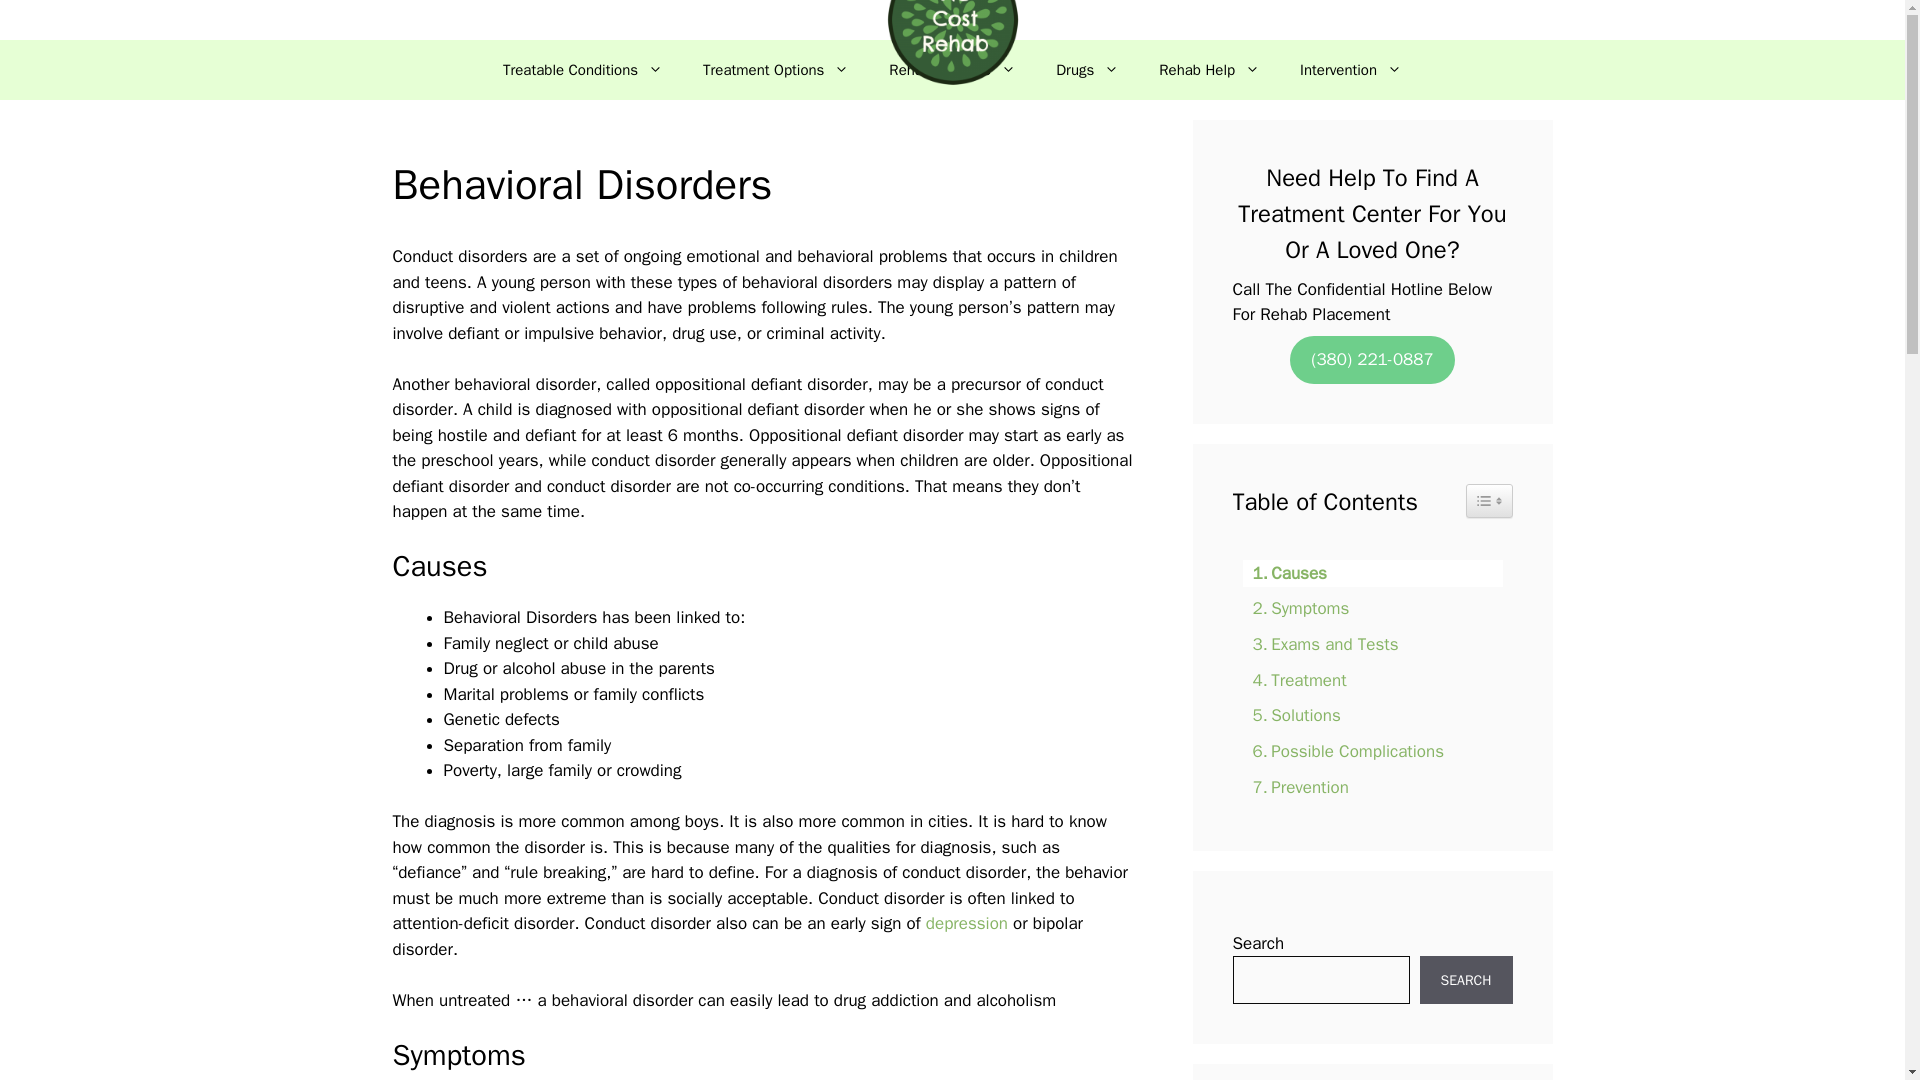 This screenshot has height=1080, width=1920. What do you see at coordinates (1294, 788) in the screenshot?
I see `Prevention` at bounding box center [1294, 788].